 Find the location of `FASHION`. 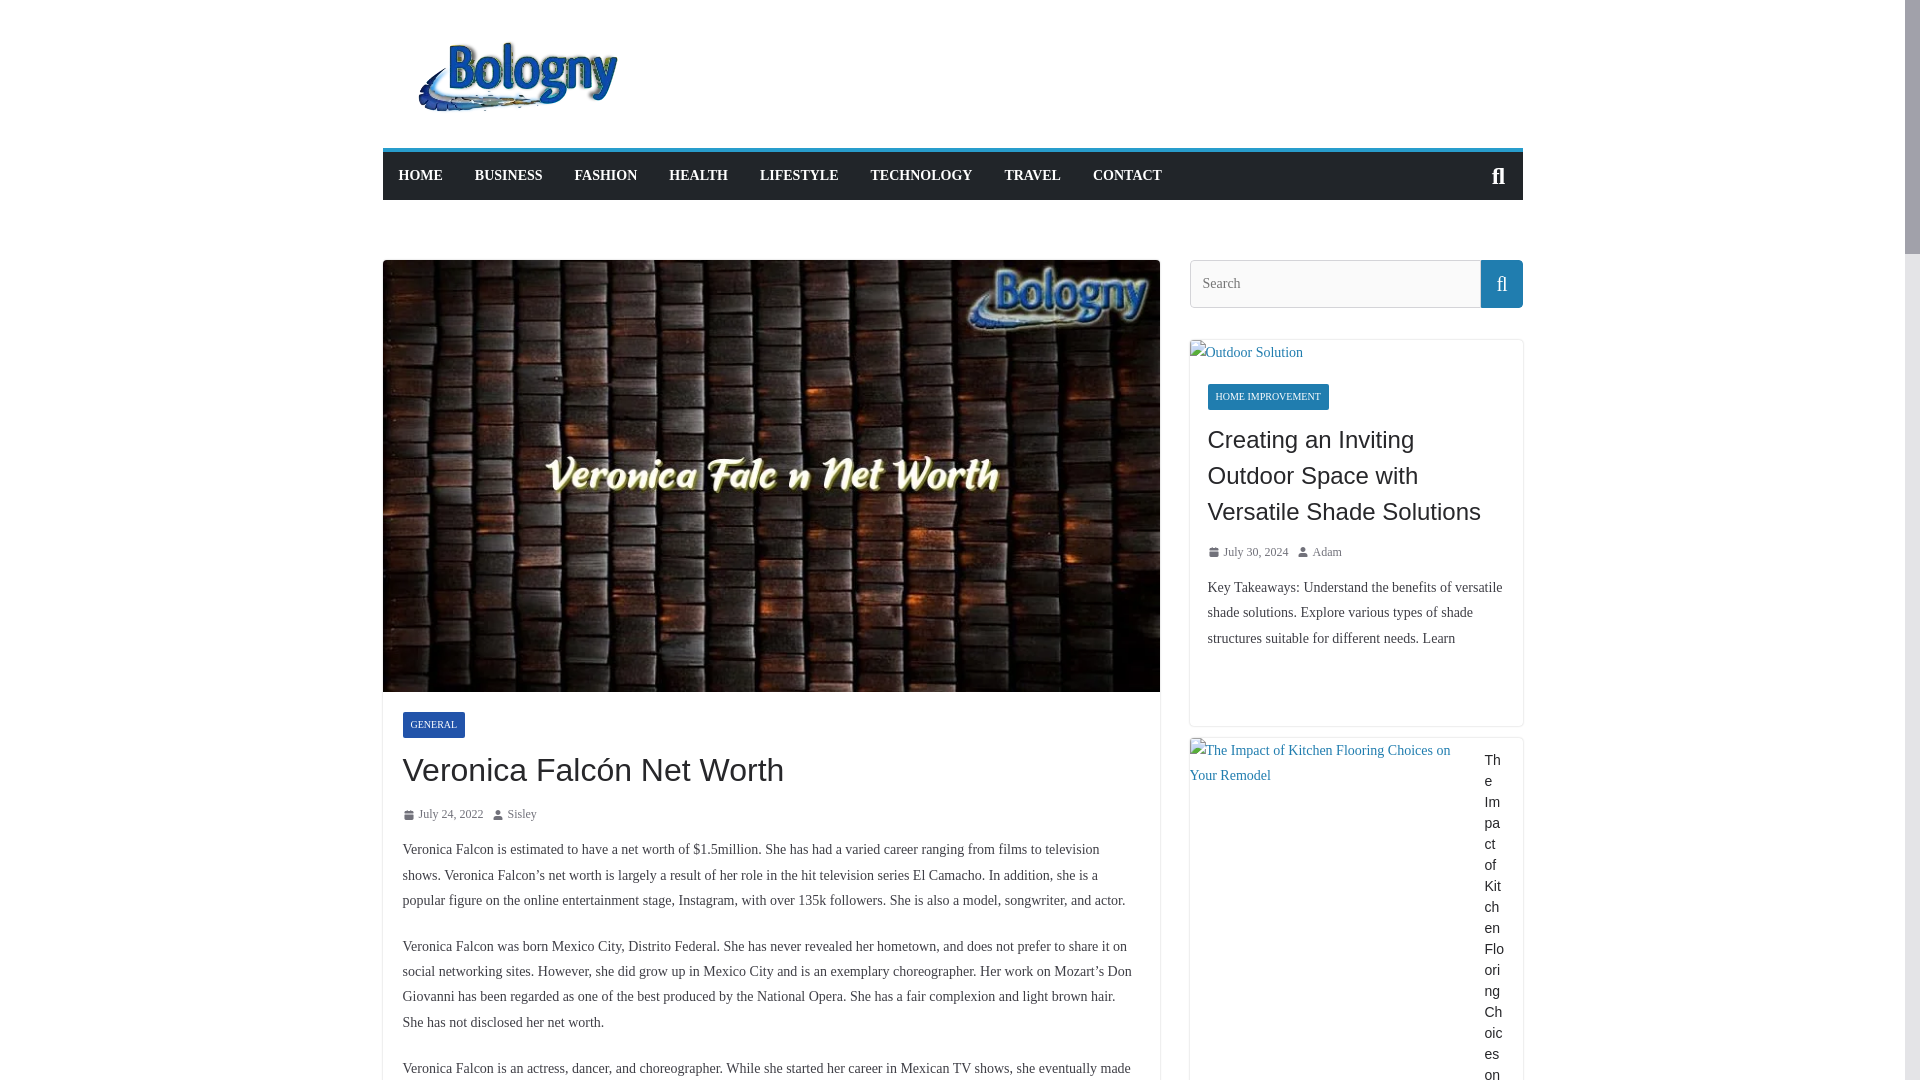

FASHION is located at coordinates (606, 176).